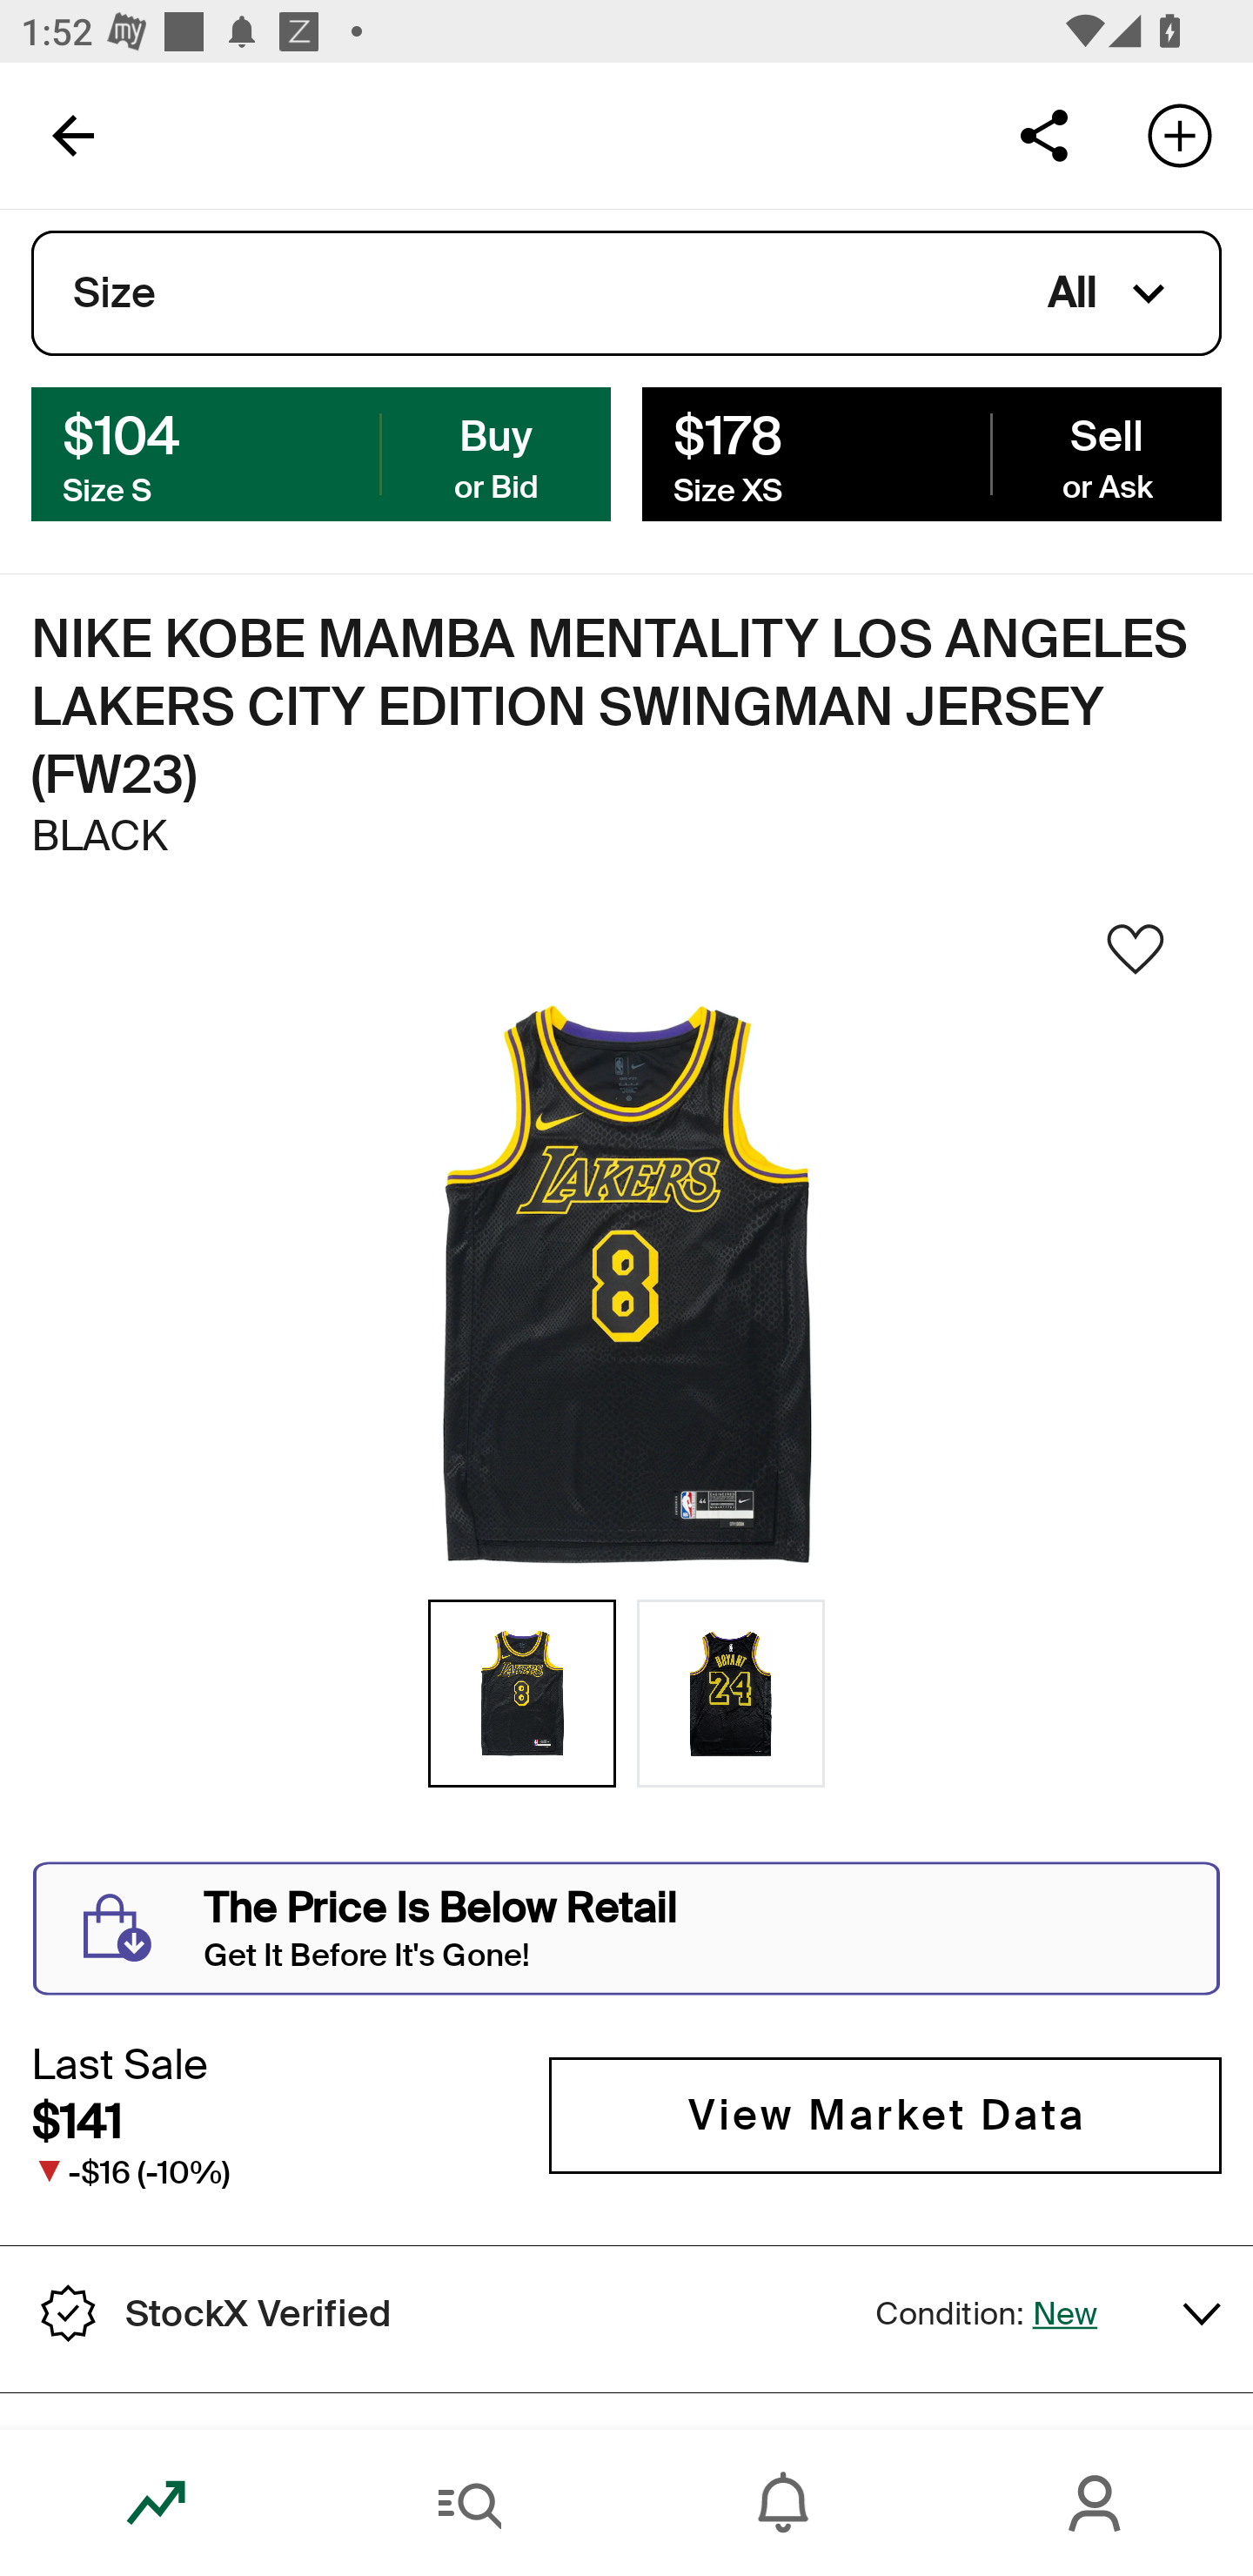 The width and height of the screenshot is (1253, 2576). Describe the element at coordinates (470, 2503) in the screenshot. I see `Search` at that location.